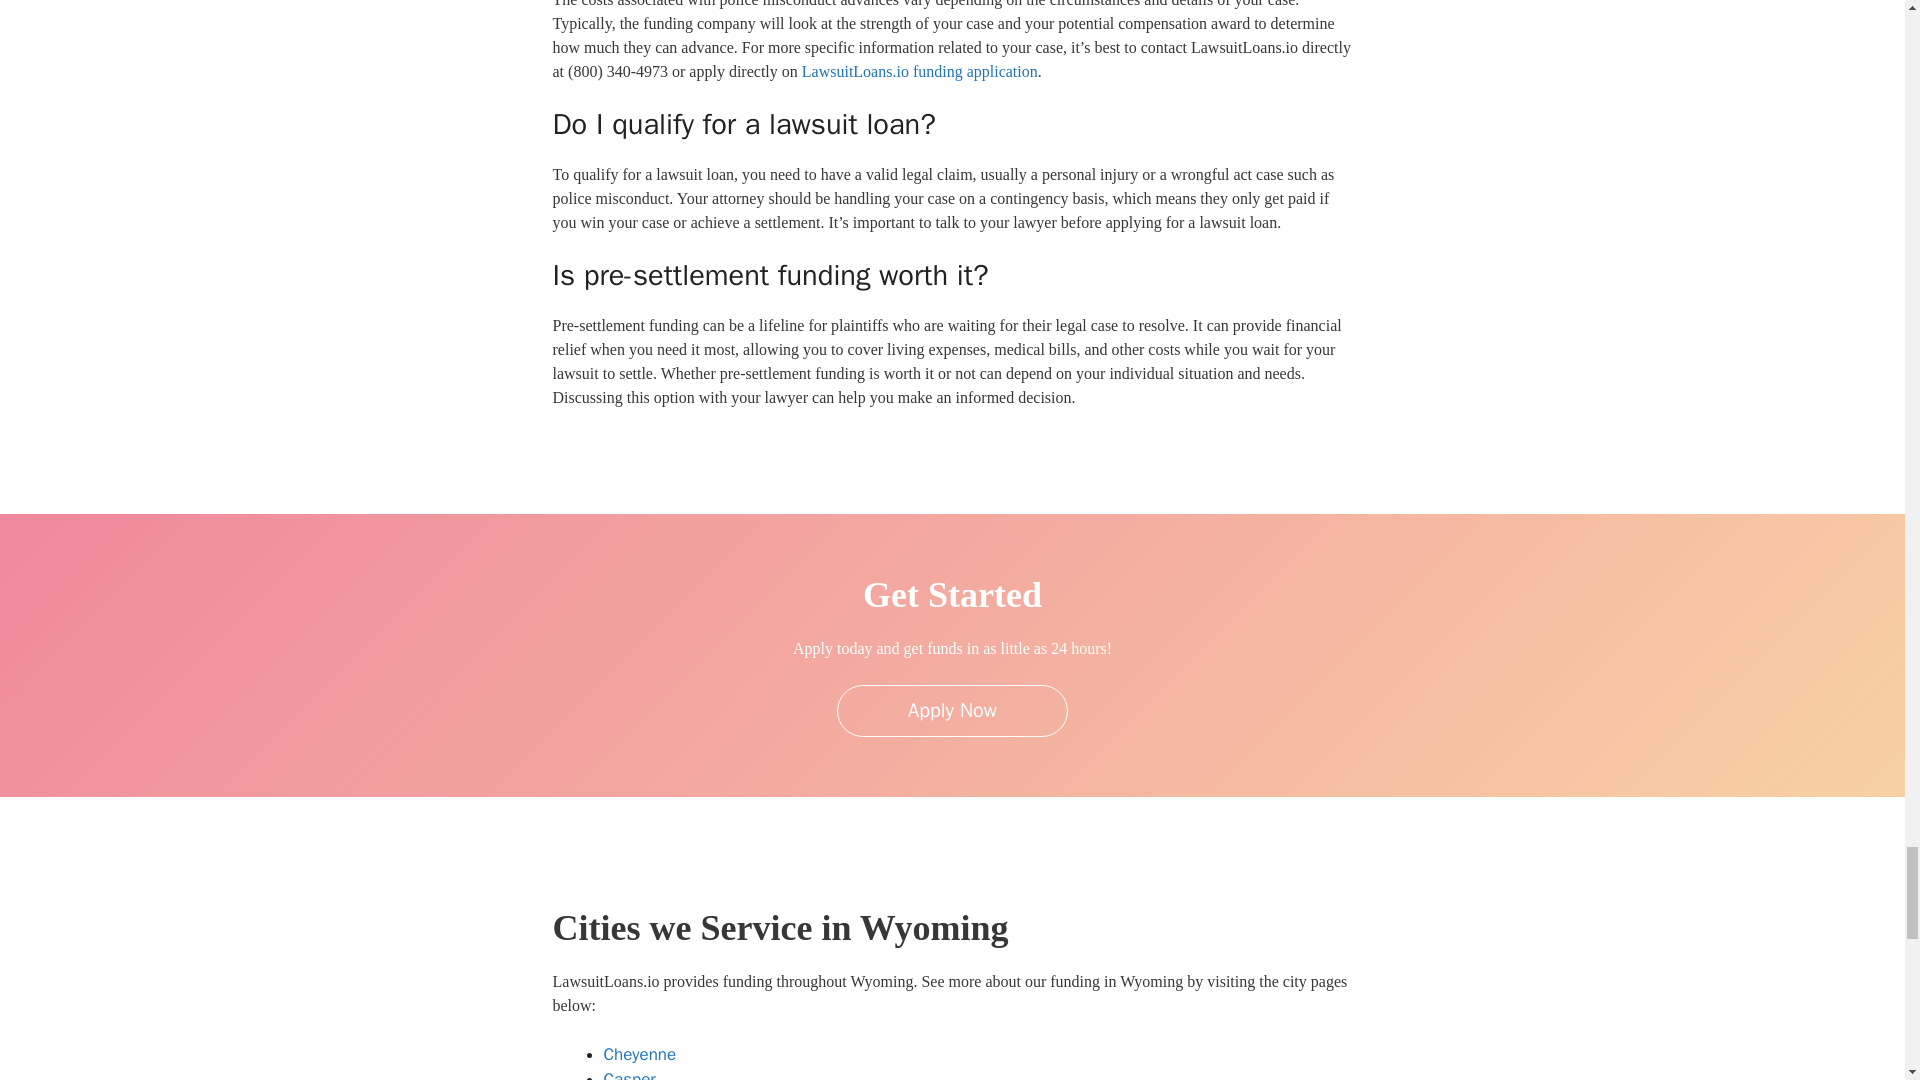 The image size is (1920, 1080). What do you see at coordinates (630, 1074) in the screenshot?
I see `Casper` at bounding box center [630, 1074].